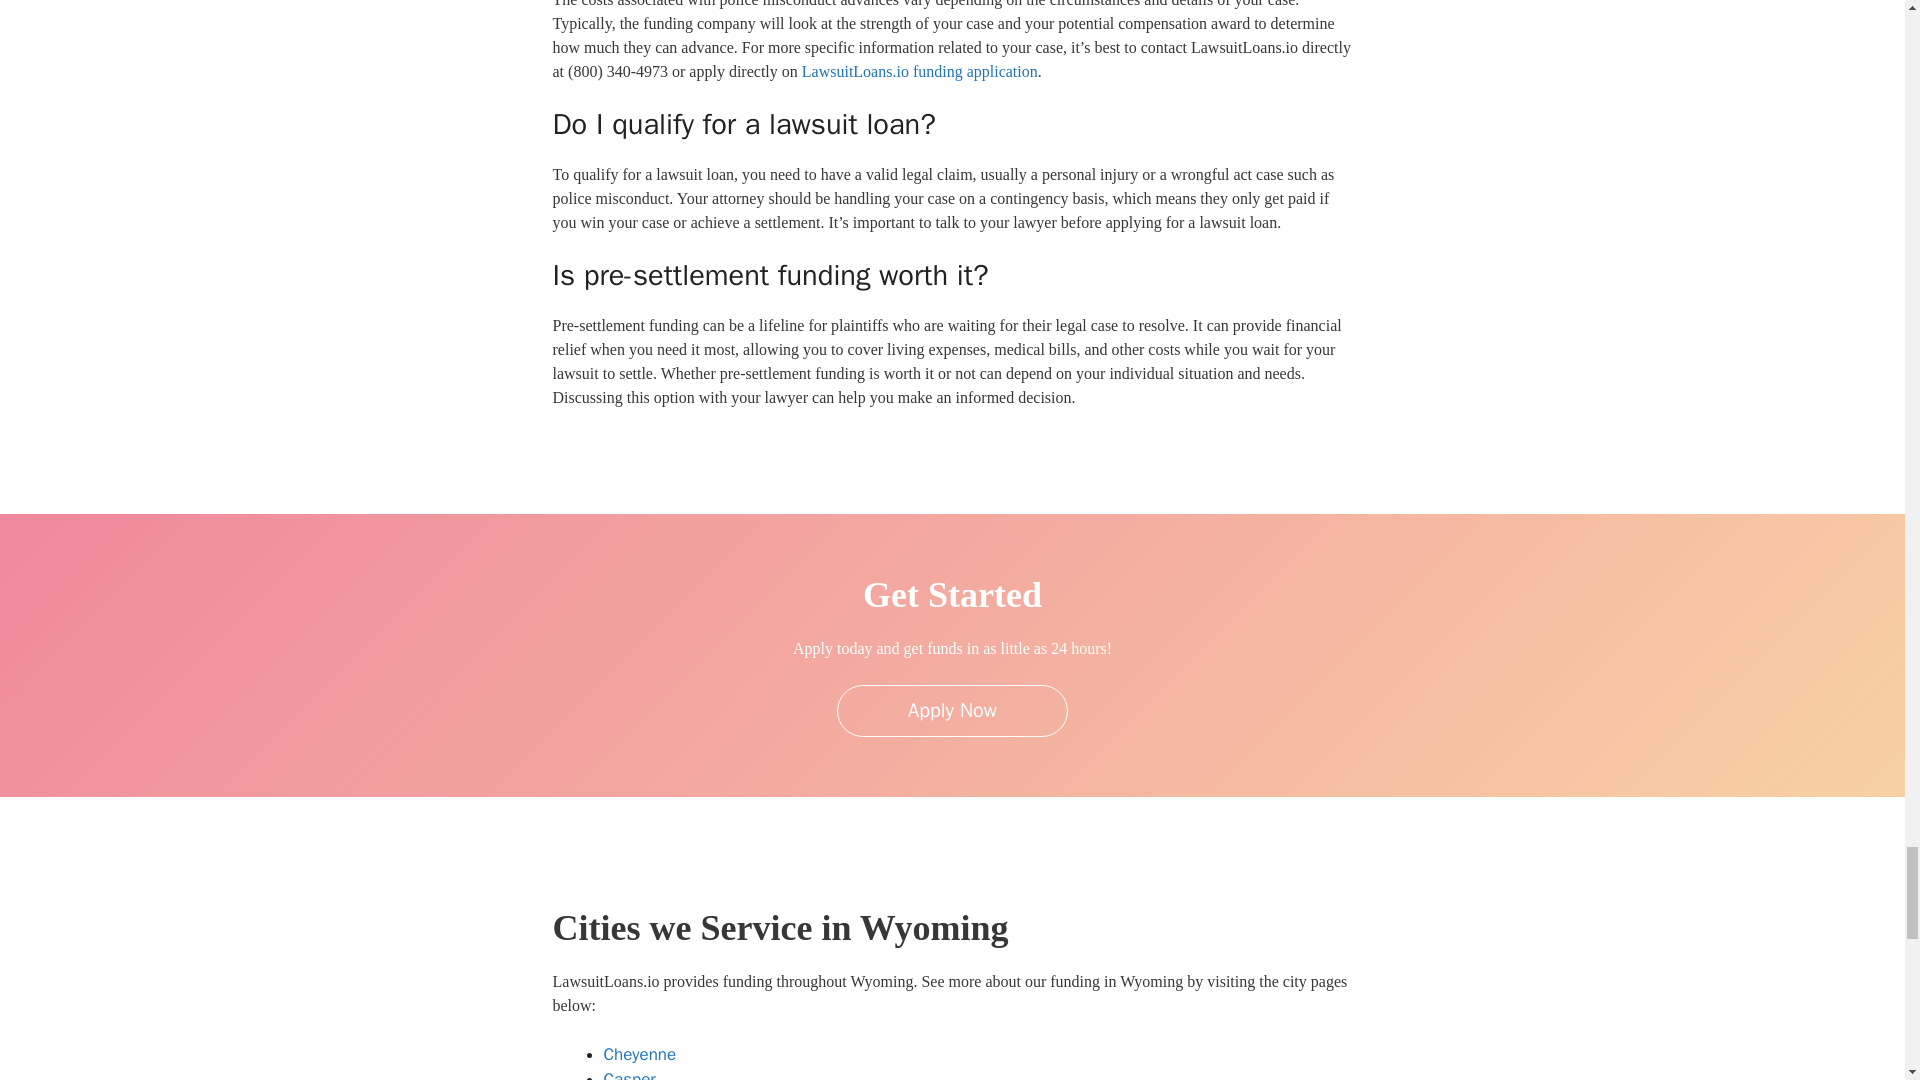 The image size is (1920, 1080). What do you see at coordinates (630, 1074) in the screenshot?
I see `Casper` at bounding box center [630, 1074].